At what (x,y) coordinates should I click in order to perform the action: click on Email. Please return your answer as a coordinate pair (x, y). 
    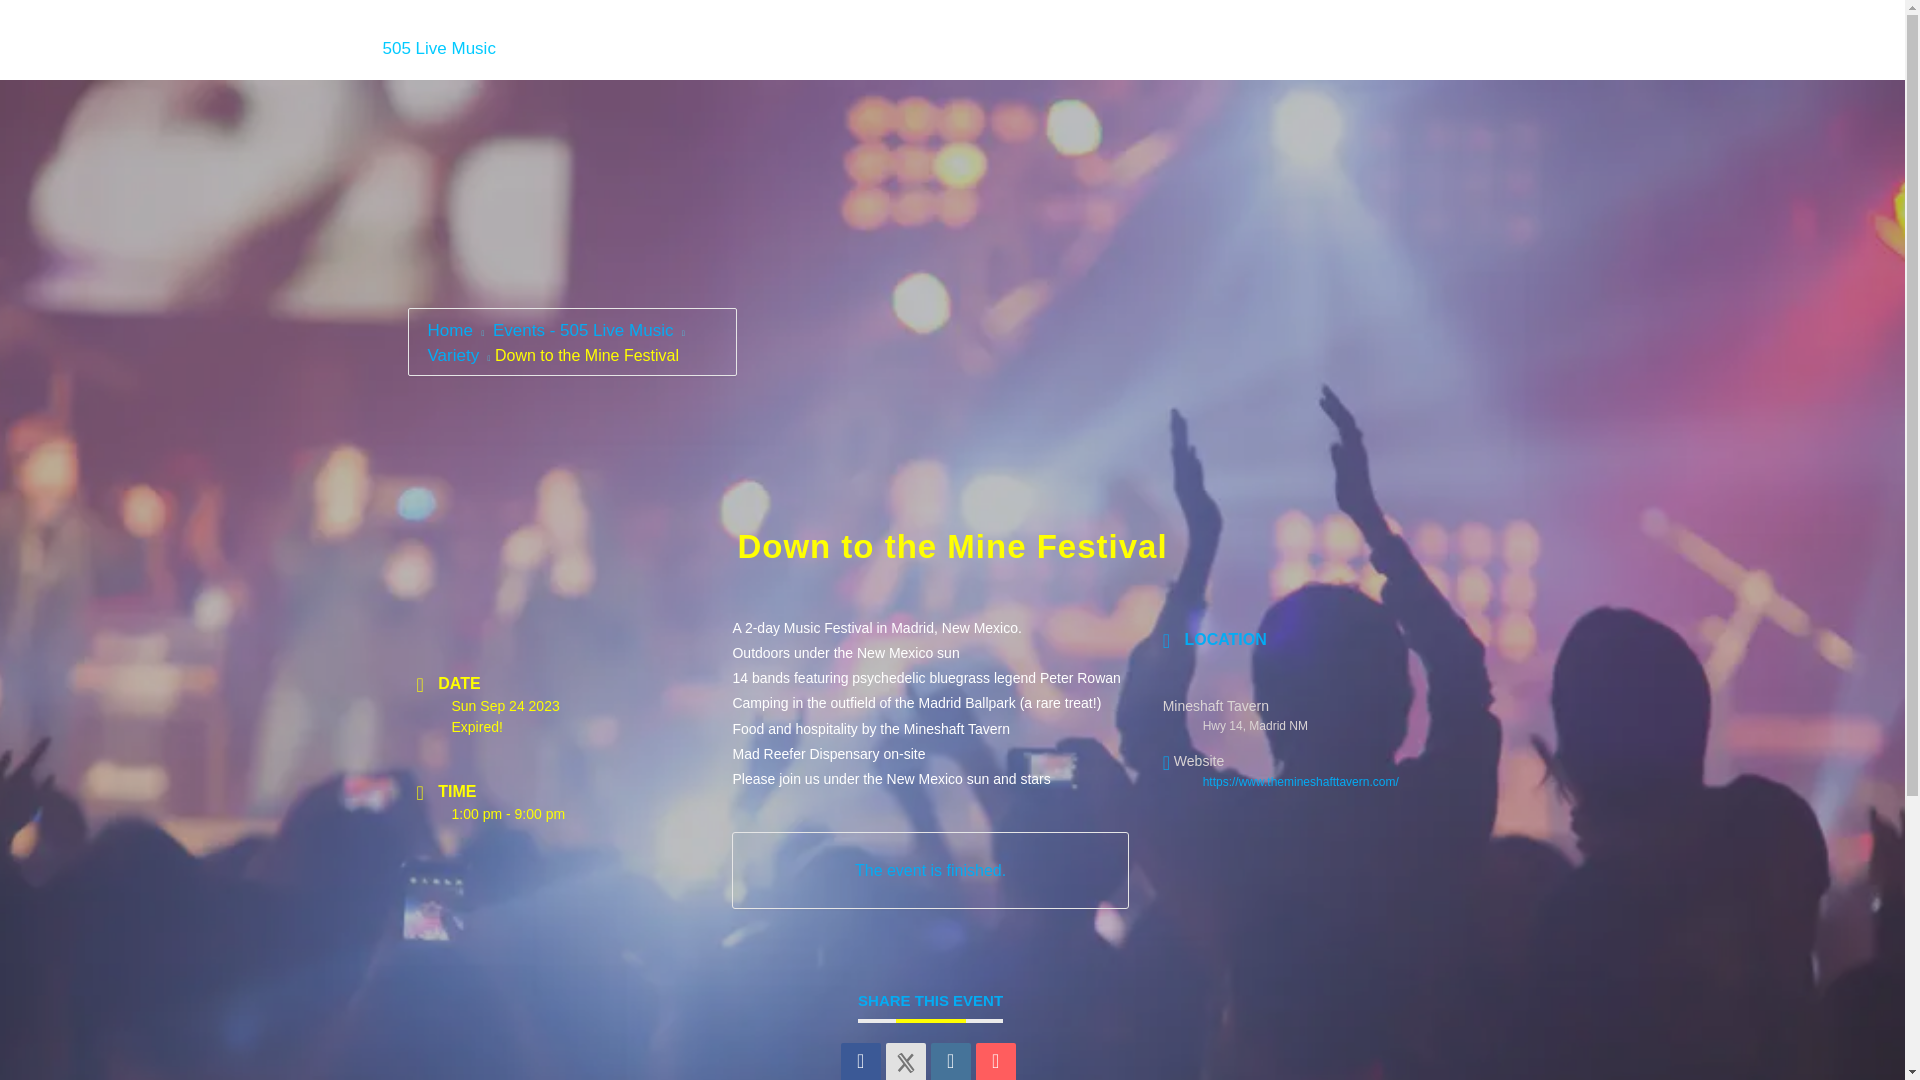
    Looking at the image, I should click on (995, 1062).